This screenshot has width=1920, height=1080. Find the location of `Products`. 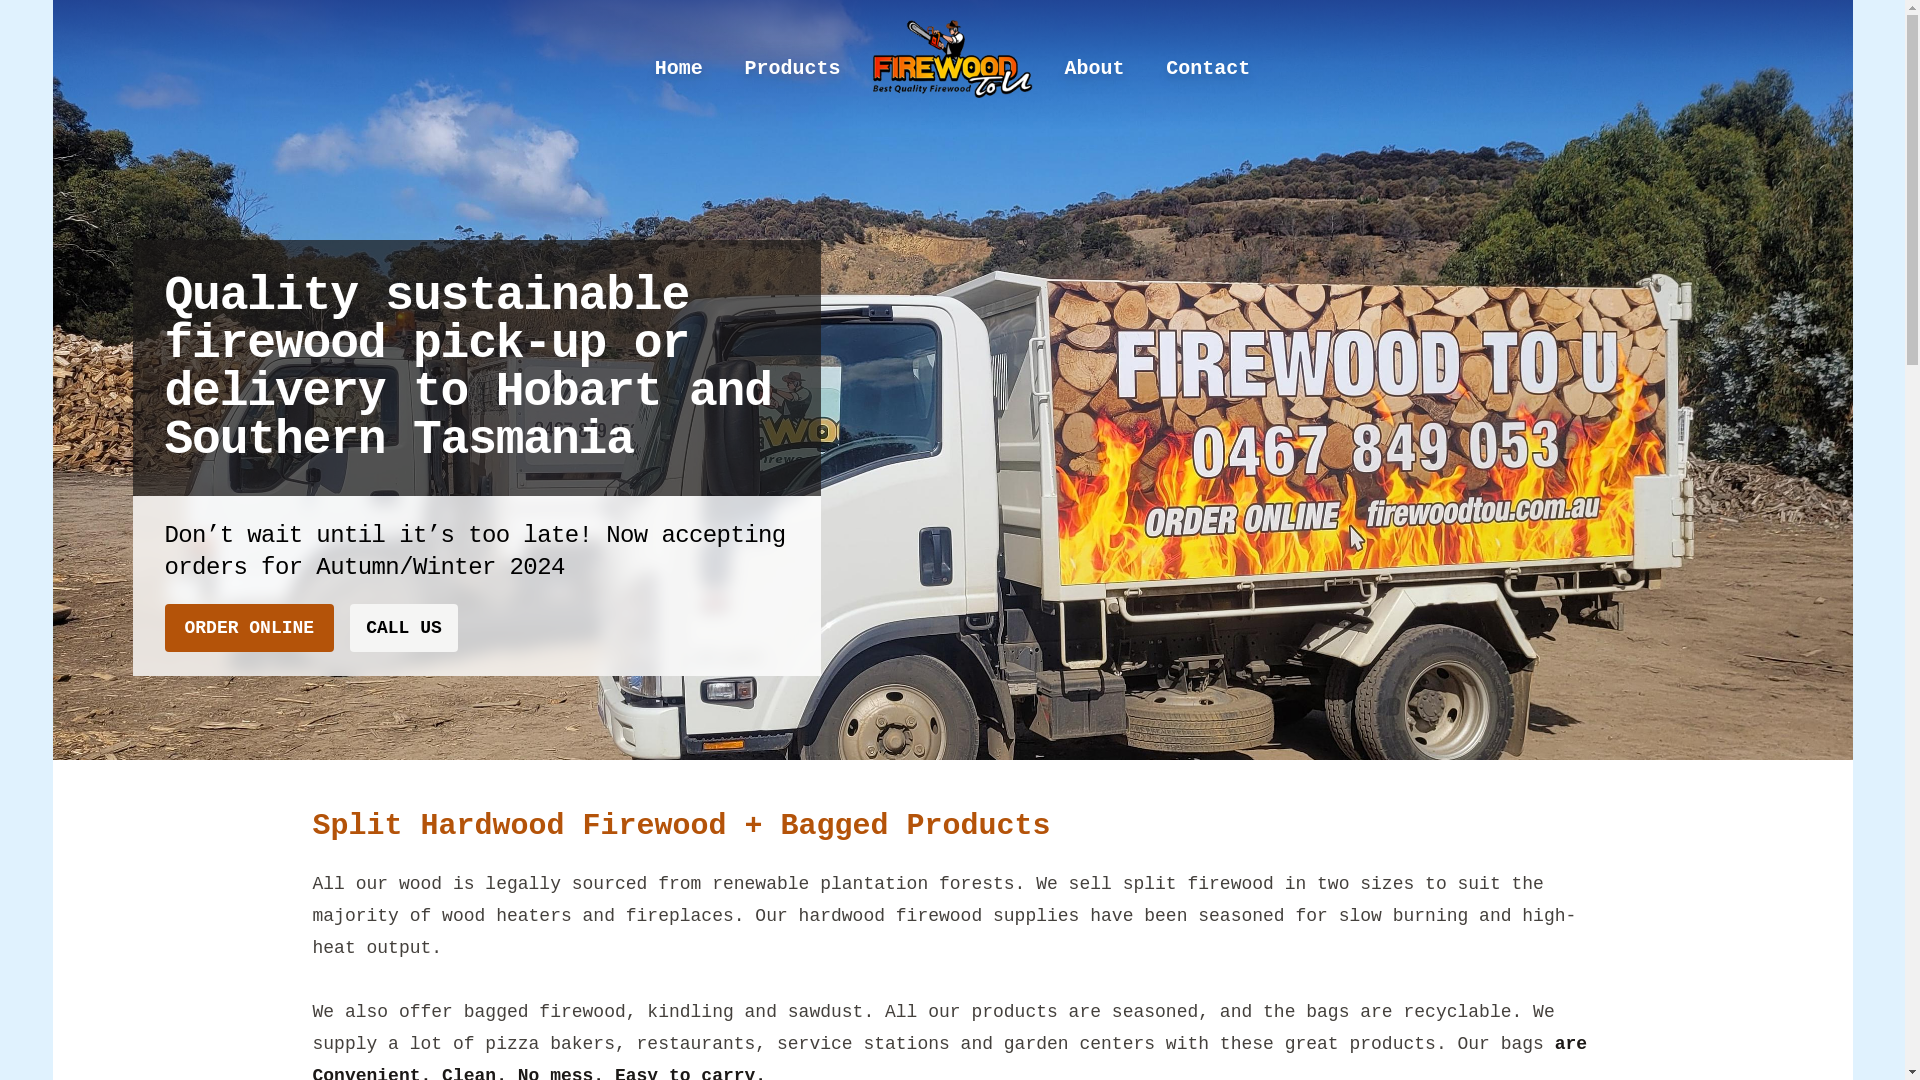

Products is located at coordinates (792, 68).